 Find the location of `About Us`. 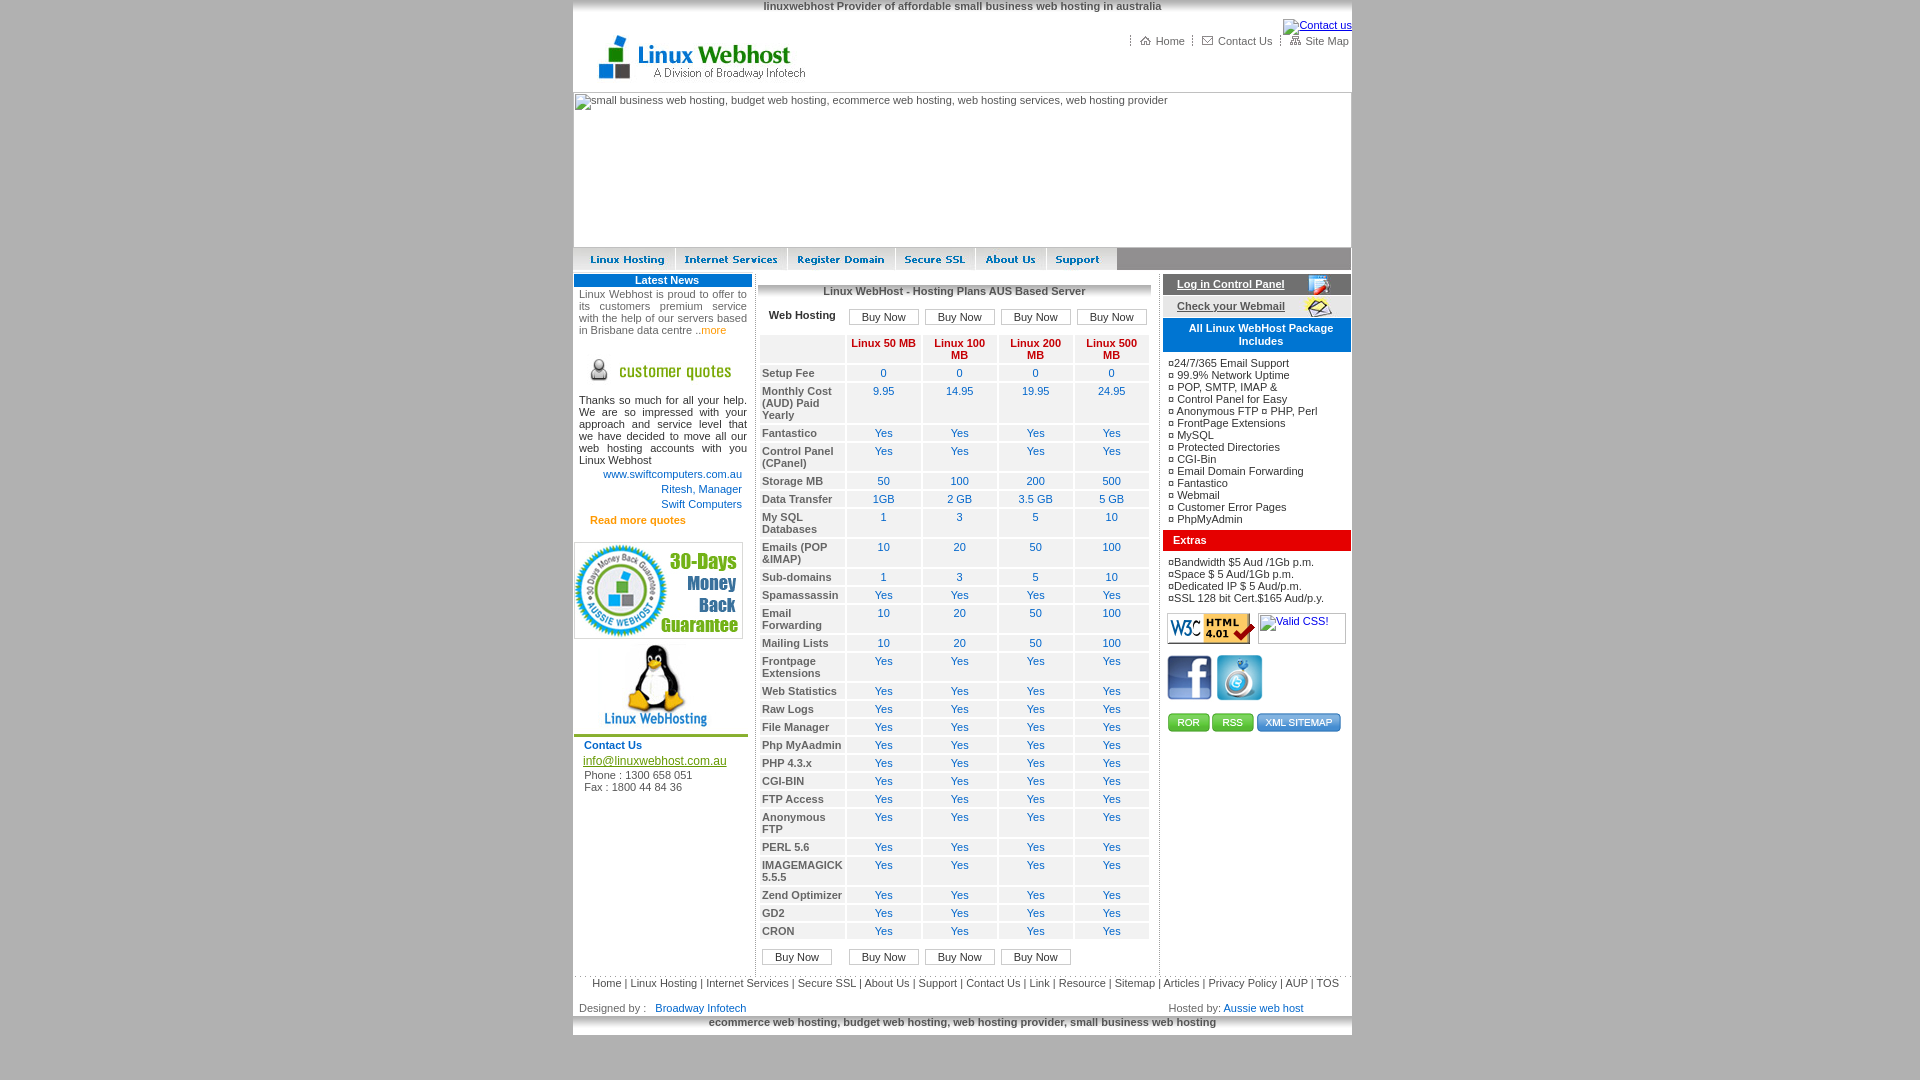

About Us is located at coordinates (886, 983).